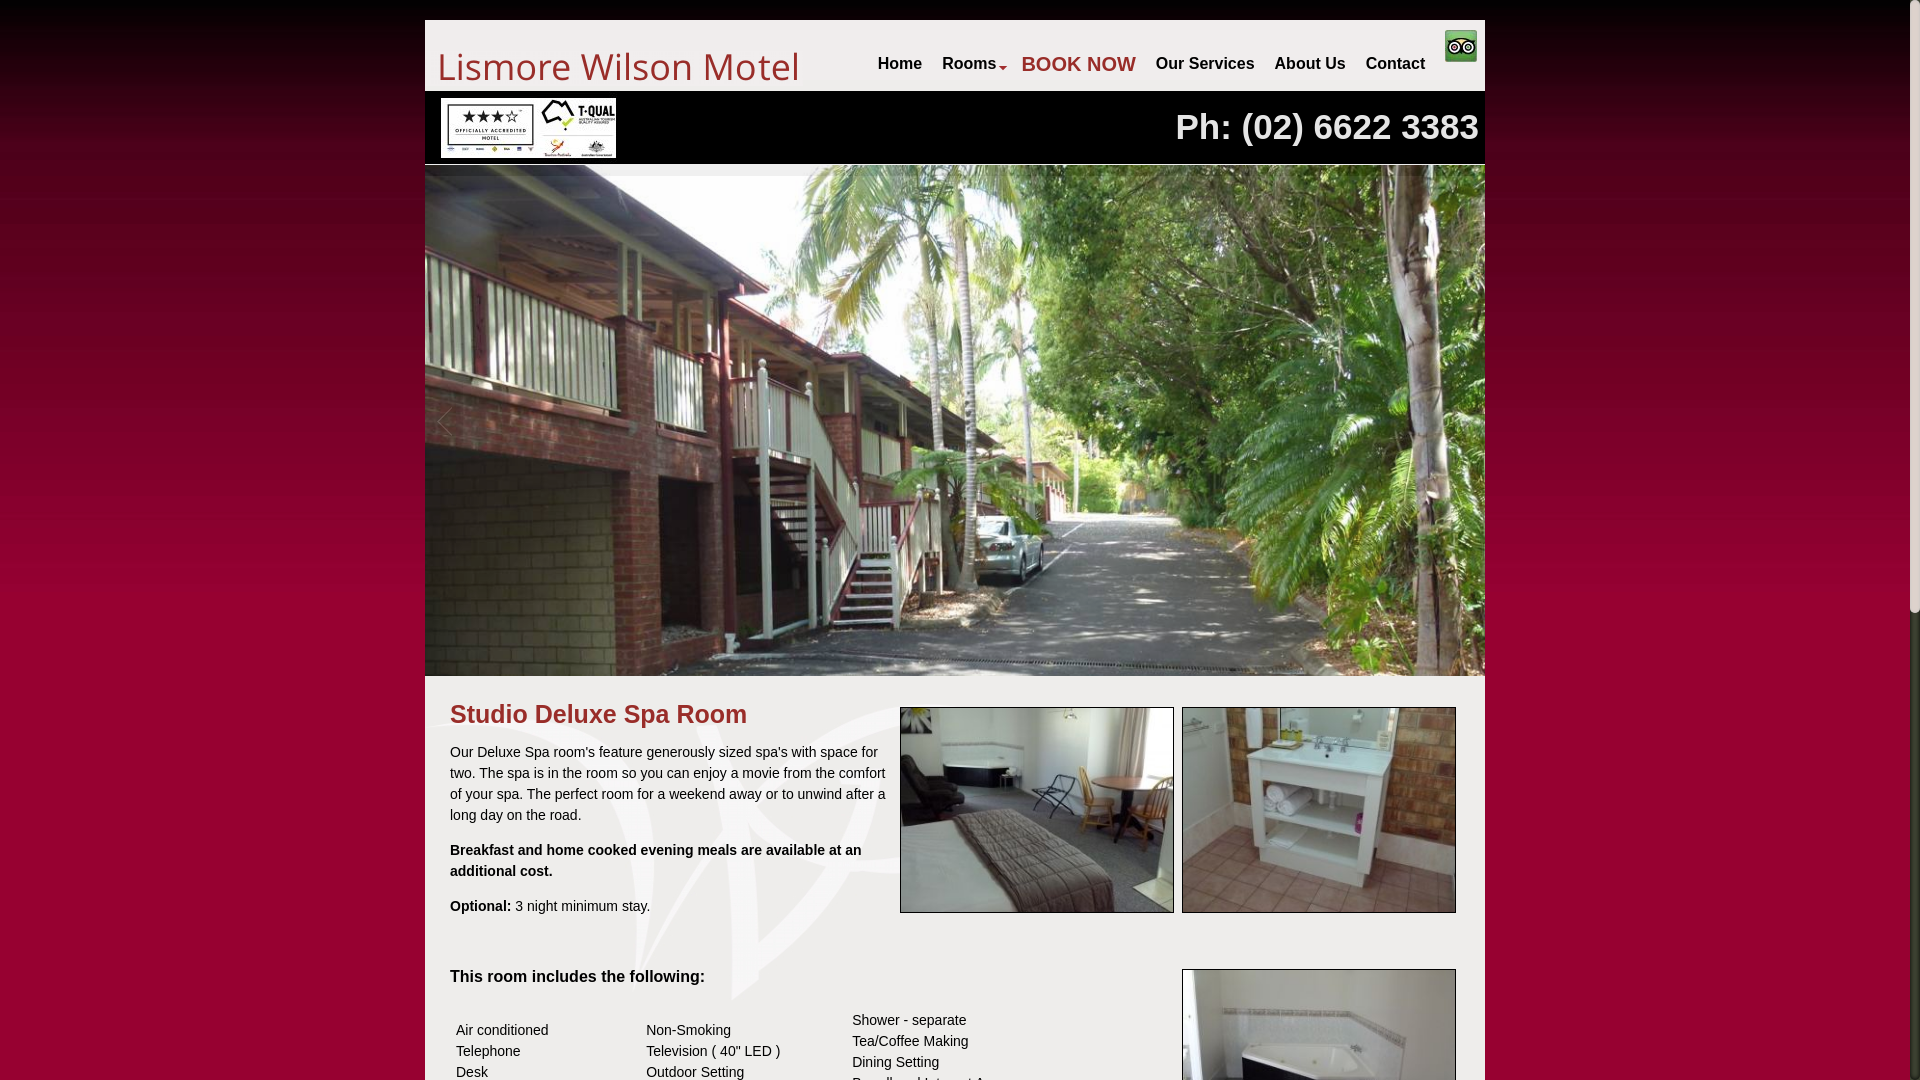  Describe the element at coordinates (1206, 64) in the screenshot. I see `Our Services` at that location.